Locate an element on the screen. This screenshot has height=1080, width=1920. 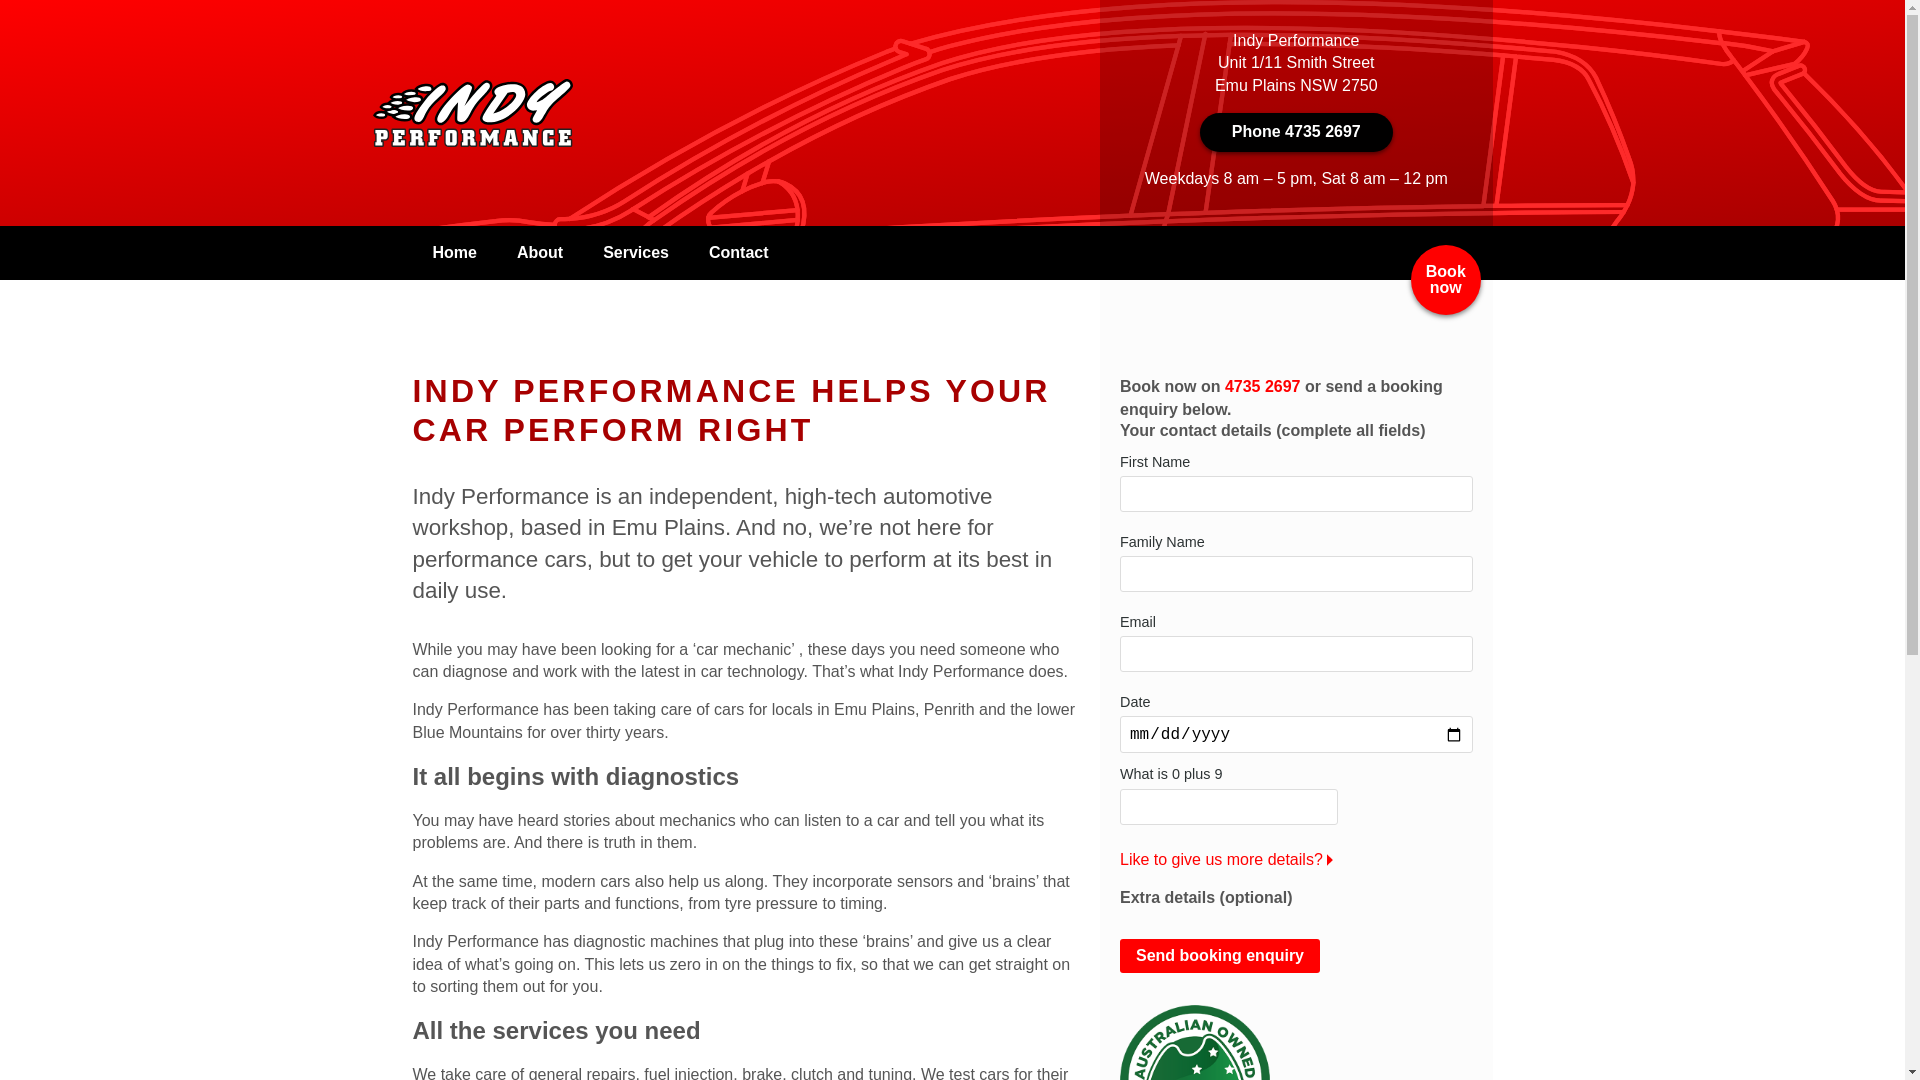
Contact is located at coordinates (739, 253).